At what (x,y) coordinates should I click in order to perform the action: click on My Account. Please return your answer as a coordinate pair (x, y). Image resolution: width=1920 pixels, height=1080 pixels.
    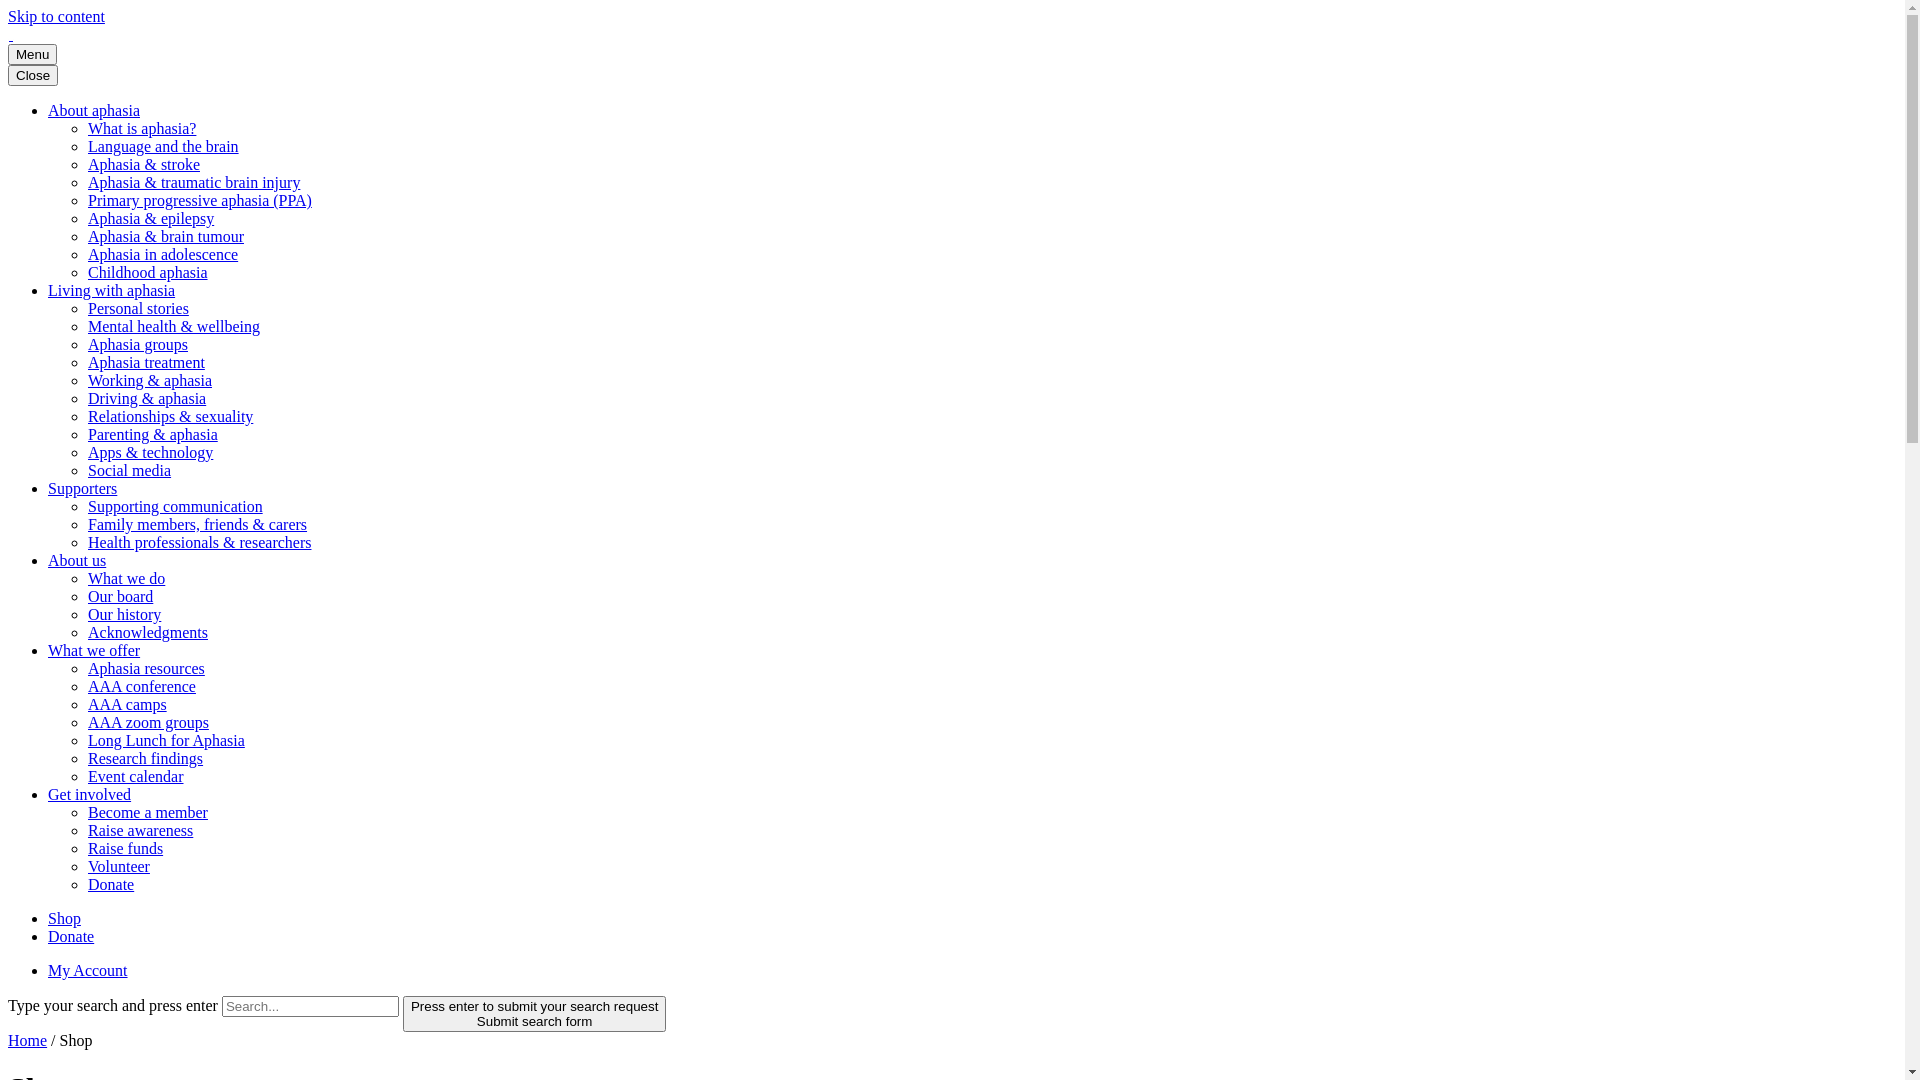
    Looking at the image, I should click on (88, 970).